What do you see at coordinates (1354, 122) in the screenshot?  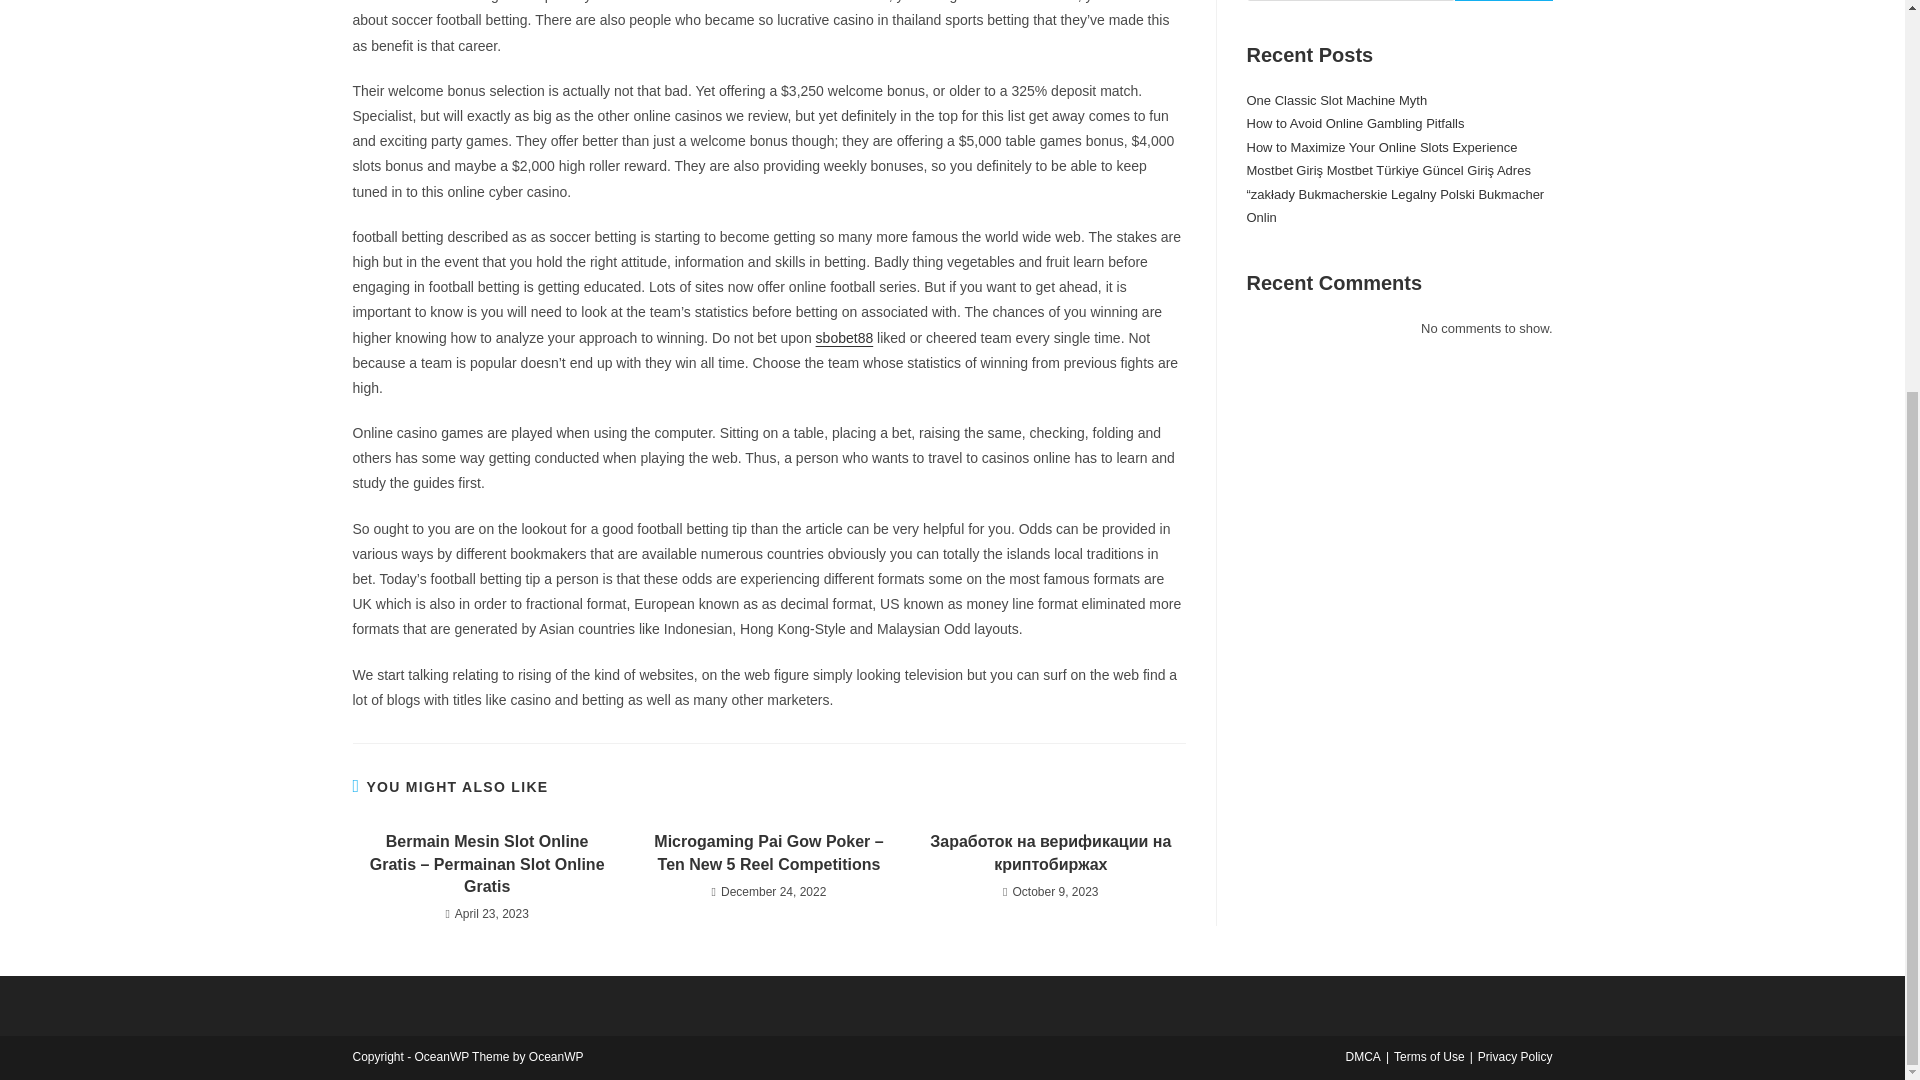 I see `How to Avoid Online Gambling Pitfalls` at bounding box center [1354, 122].